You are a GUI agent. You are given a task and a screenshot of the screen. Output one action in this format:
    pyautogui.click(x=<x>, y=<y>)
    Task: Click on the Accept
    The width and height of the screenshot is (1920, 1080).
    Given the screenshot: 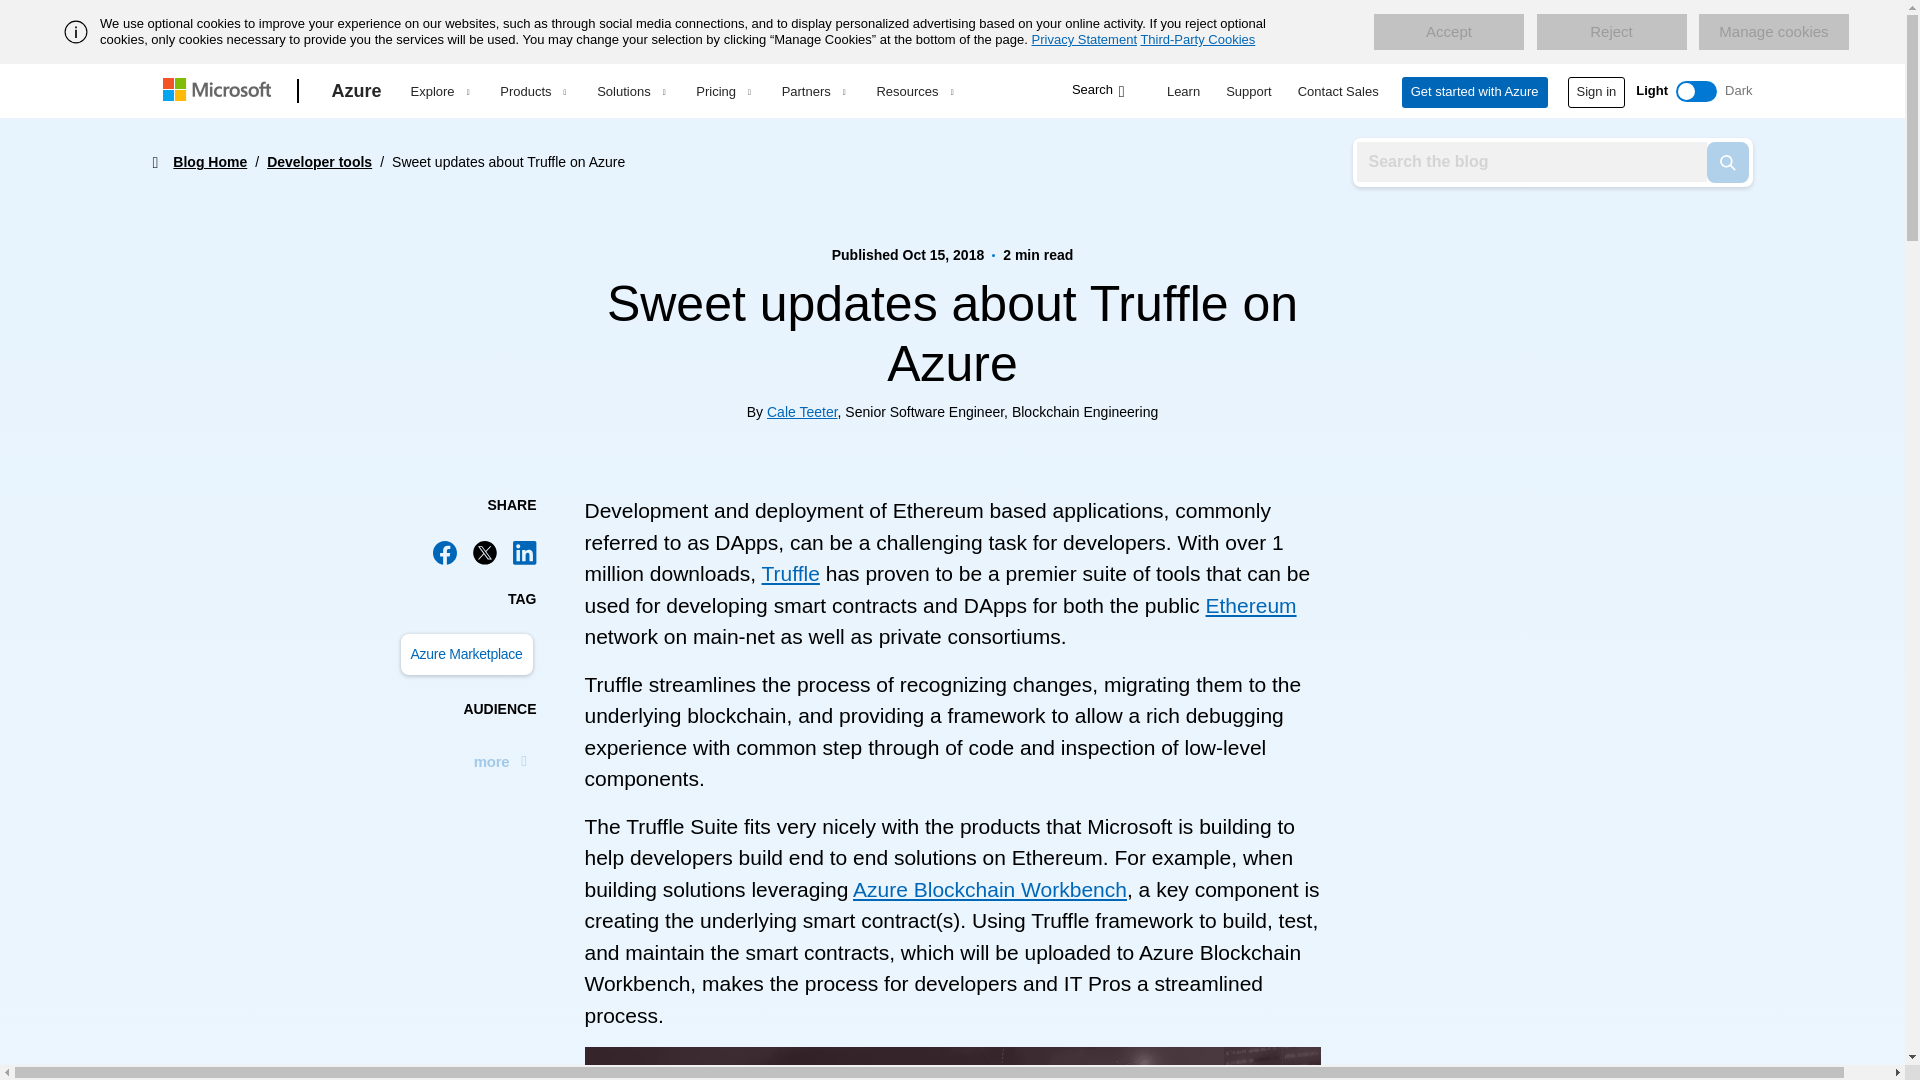 What is the action you would take?
    pyautogui.click(x=1449, y=32)
    